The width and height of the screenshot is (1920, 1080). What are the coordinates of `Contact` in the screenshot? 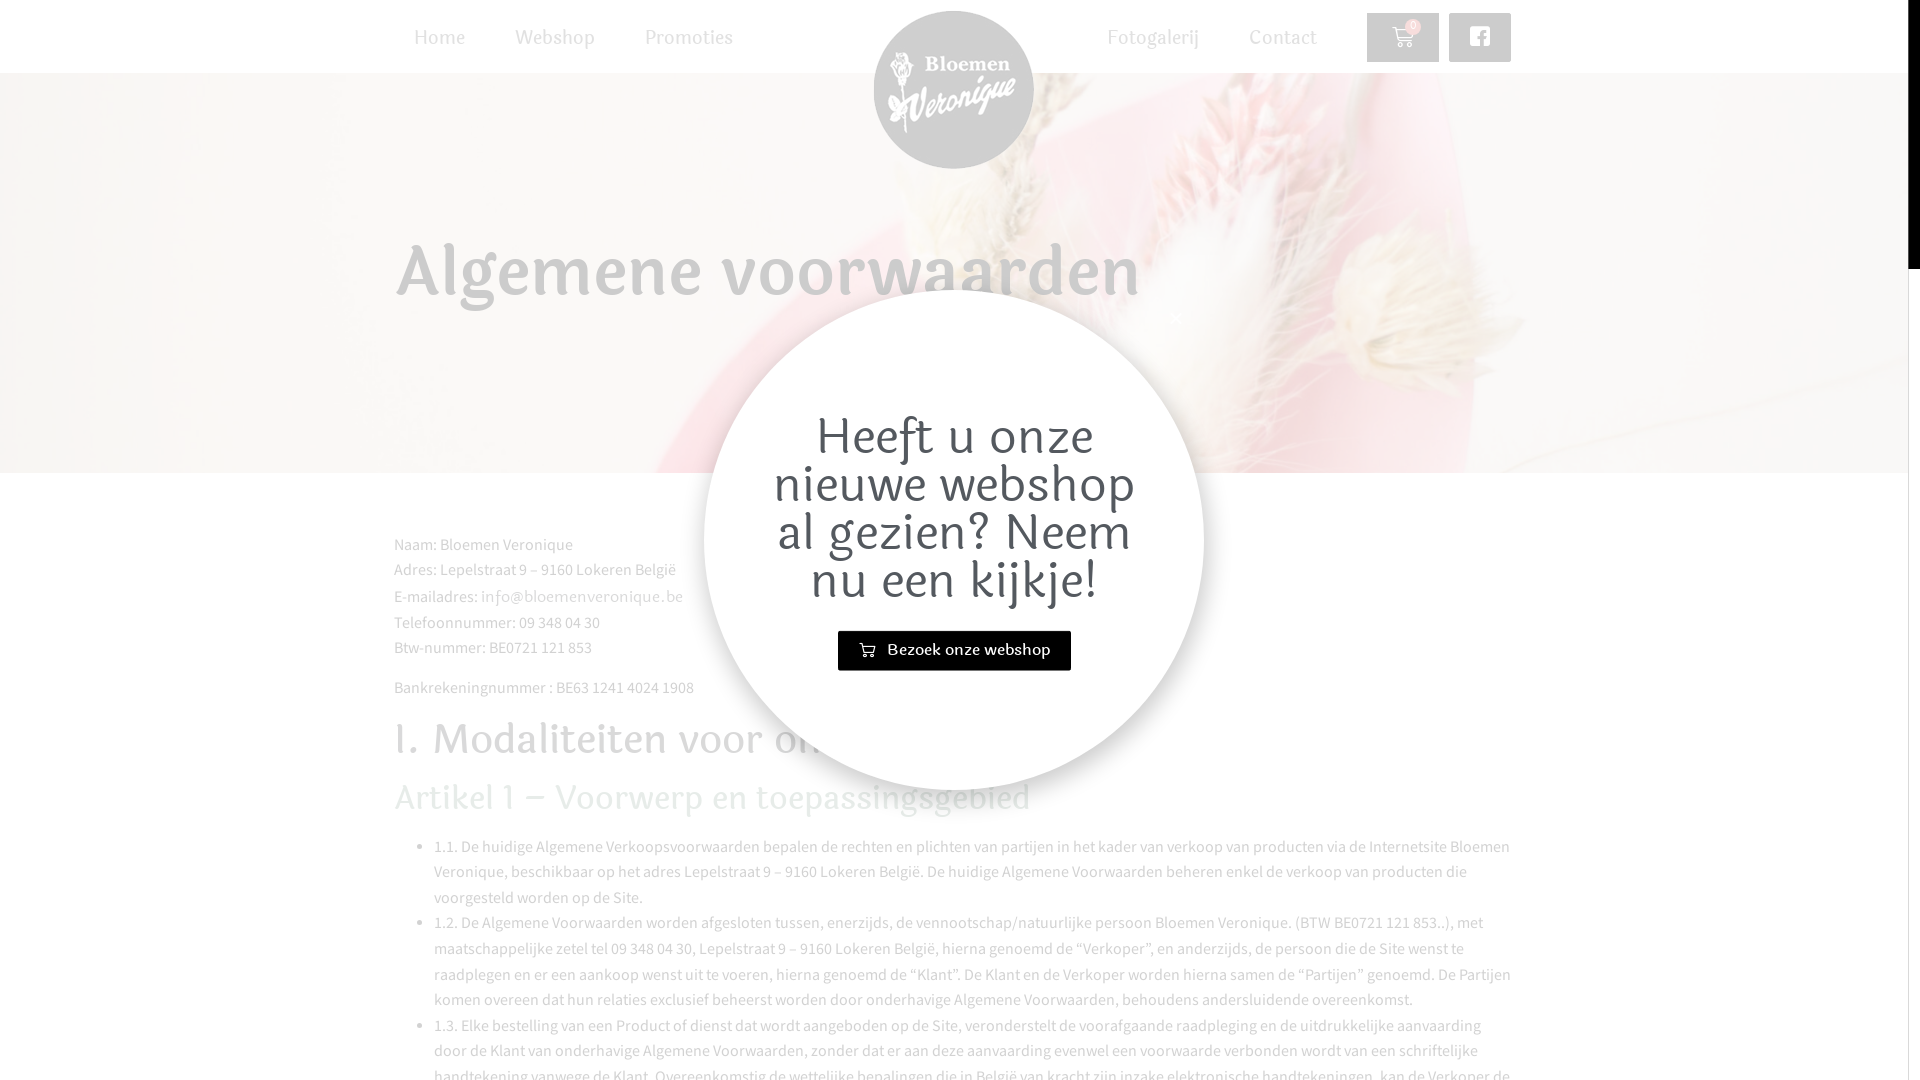 It's located at (1283, 37).